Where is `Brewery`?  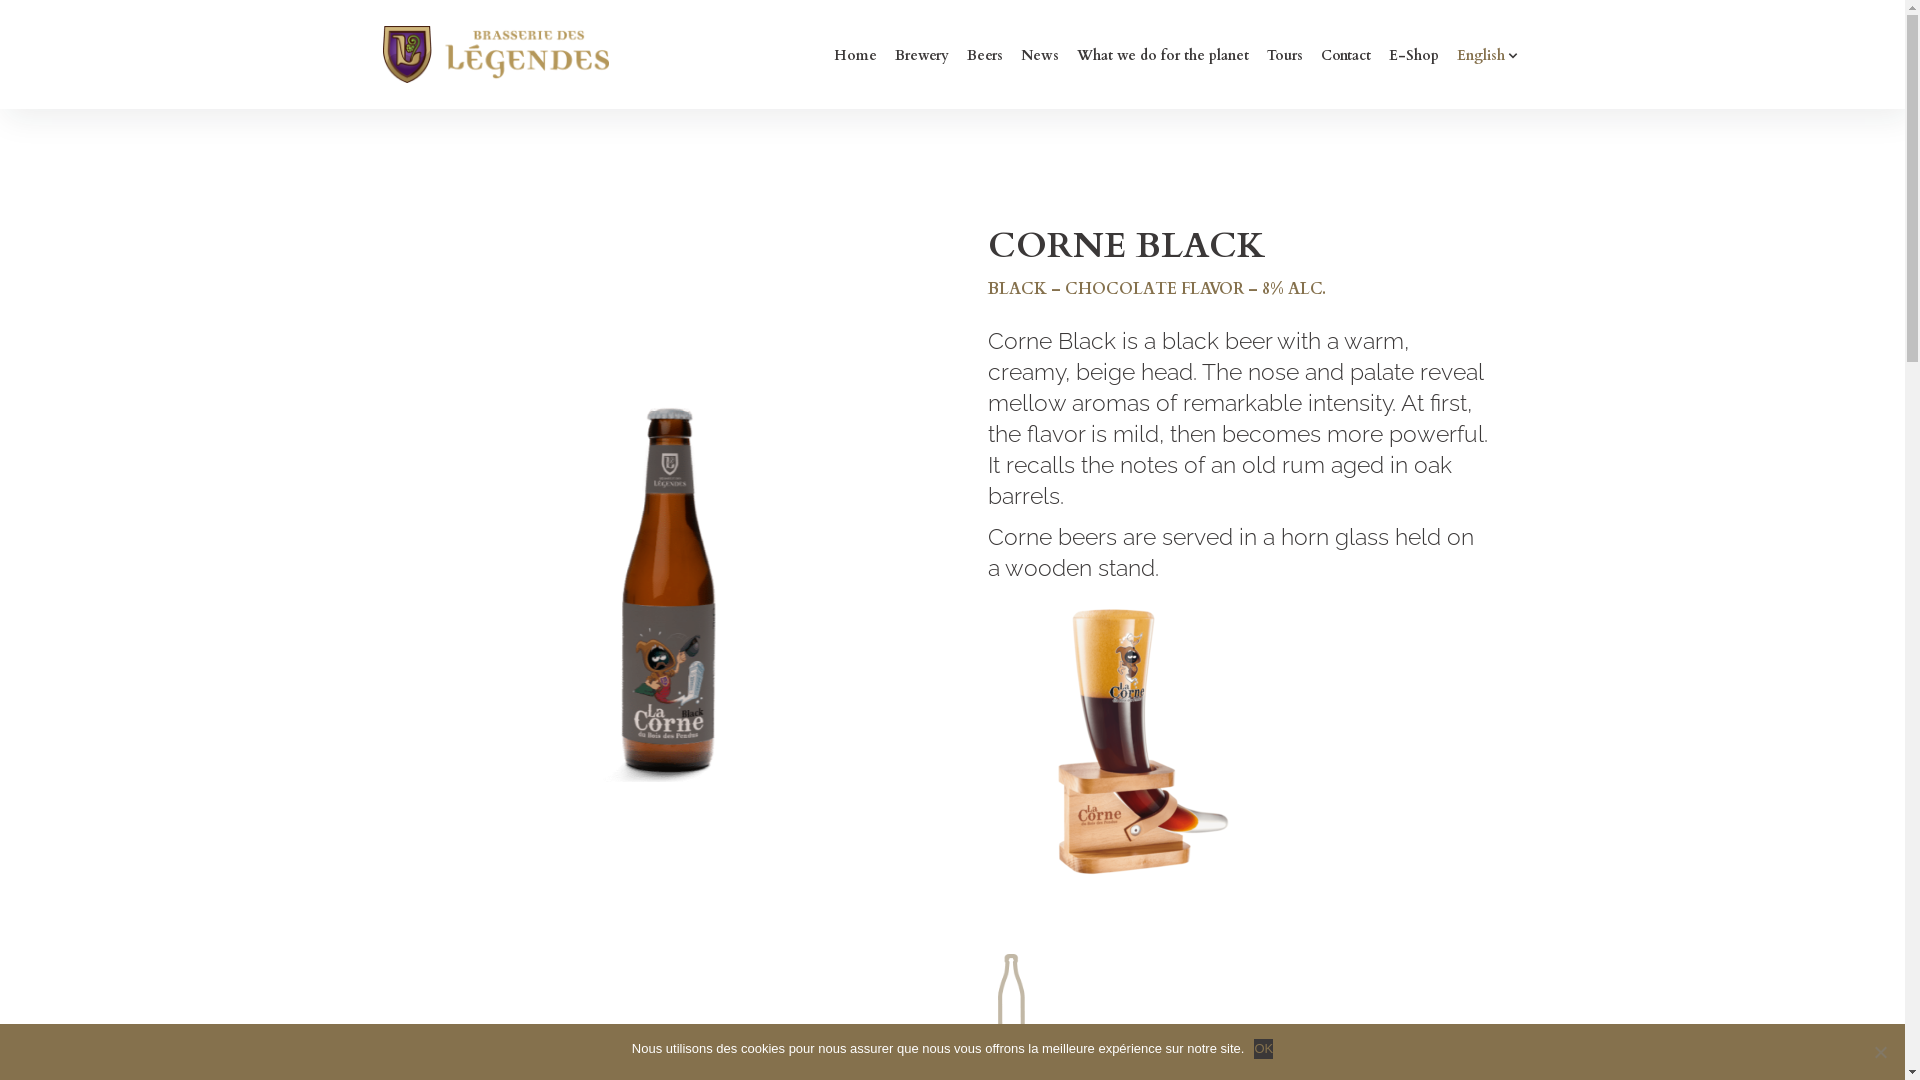 Brewery is located at coordinates (921, 56).